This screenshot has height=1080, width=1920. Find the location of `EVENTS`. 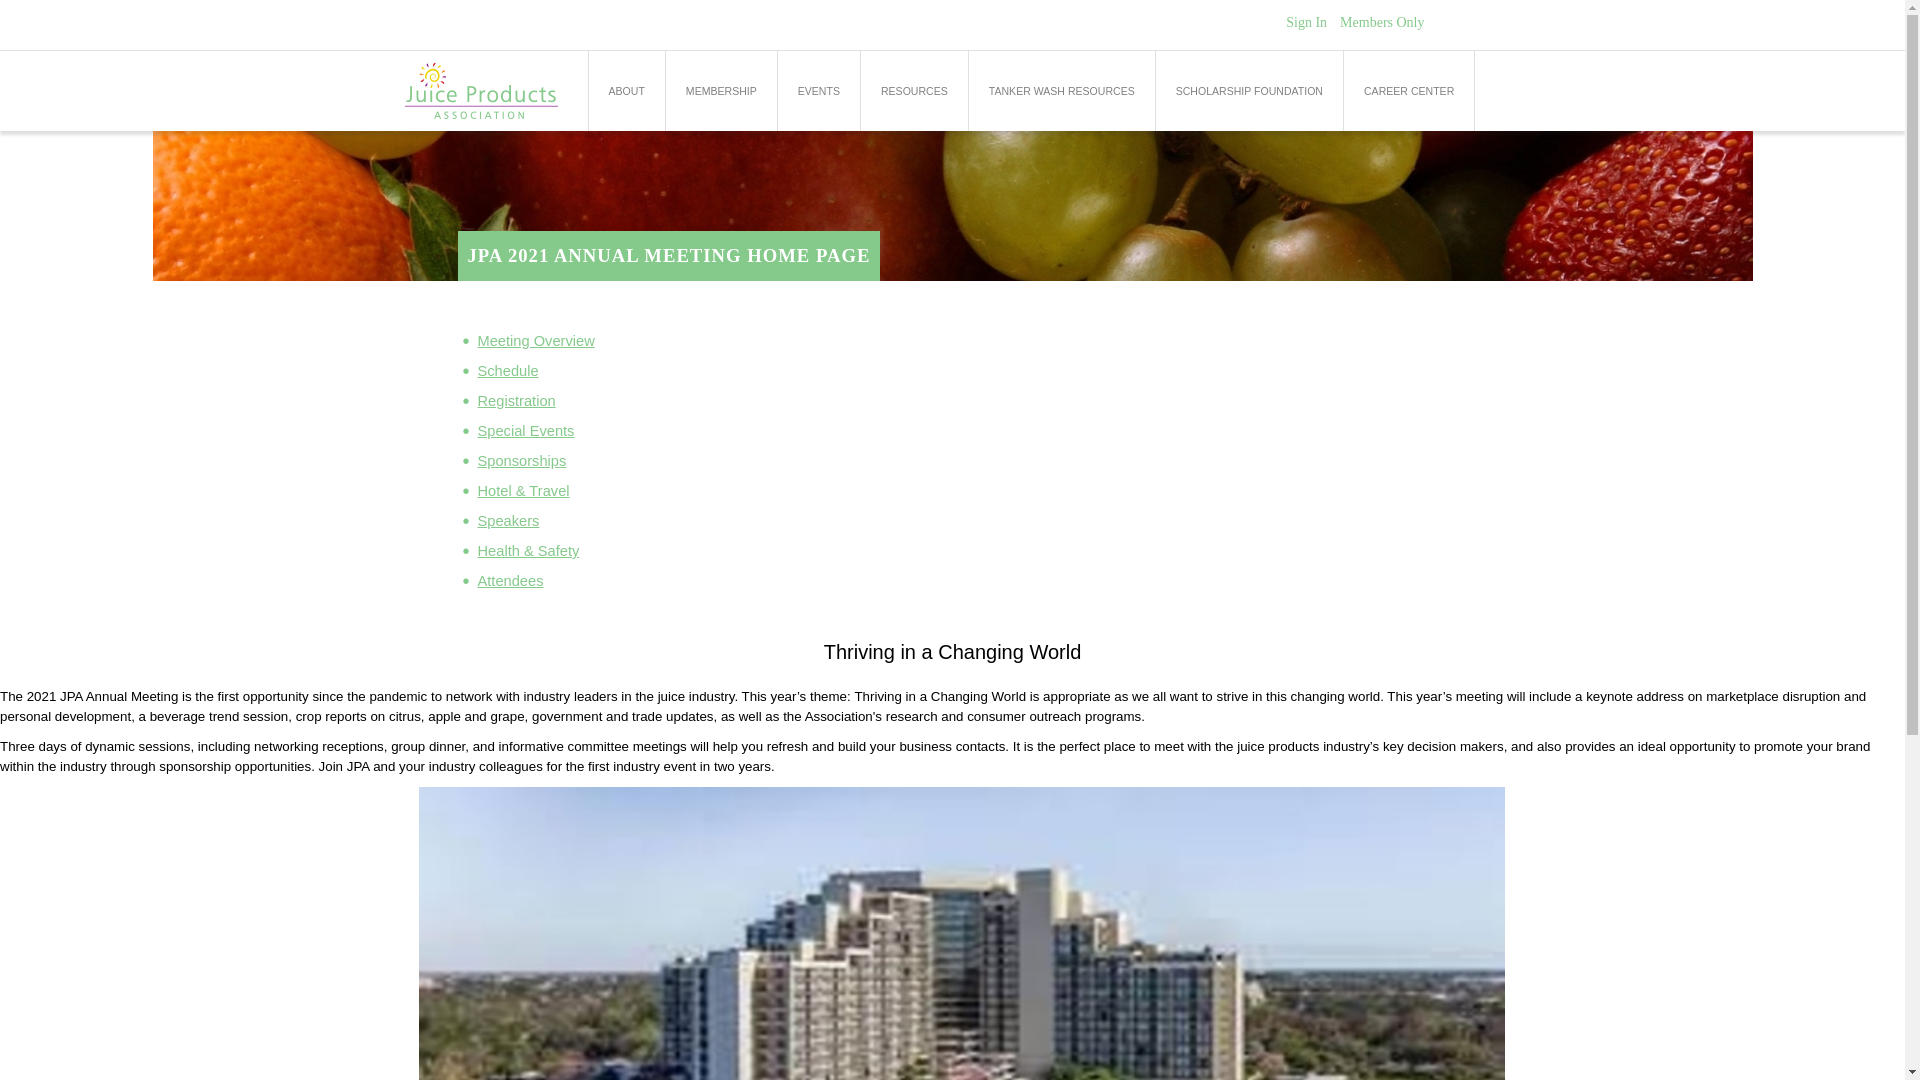

EVENTS is located at coordinates (818, 90).